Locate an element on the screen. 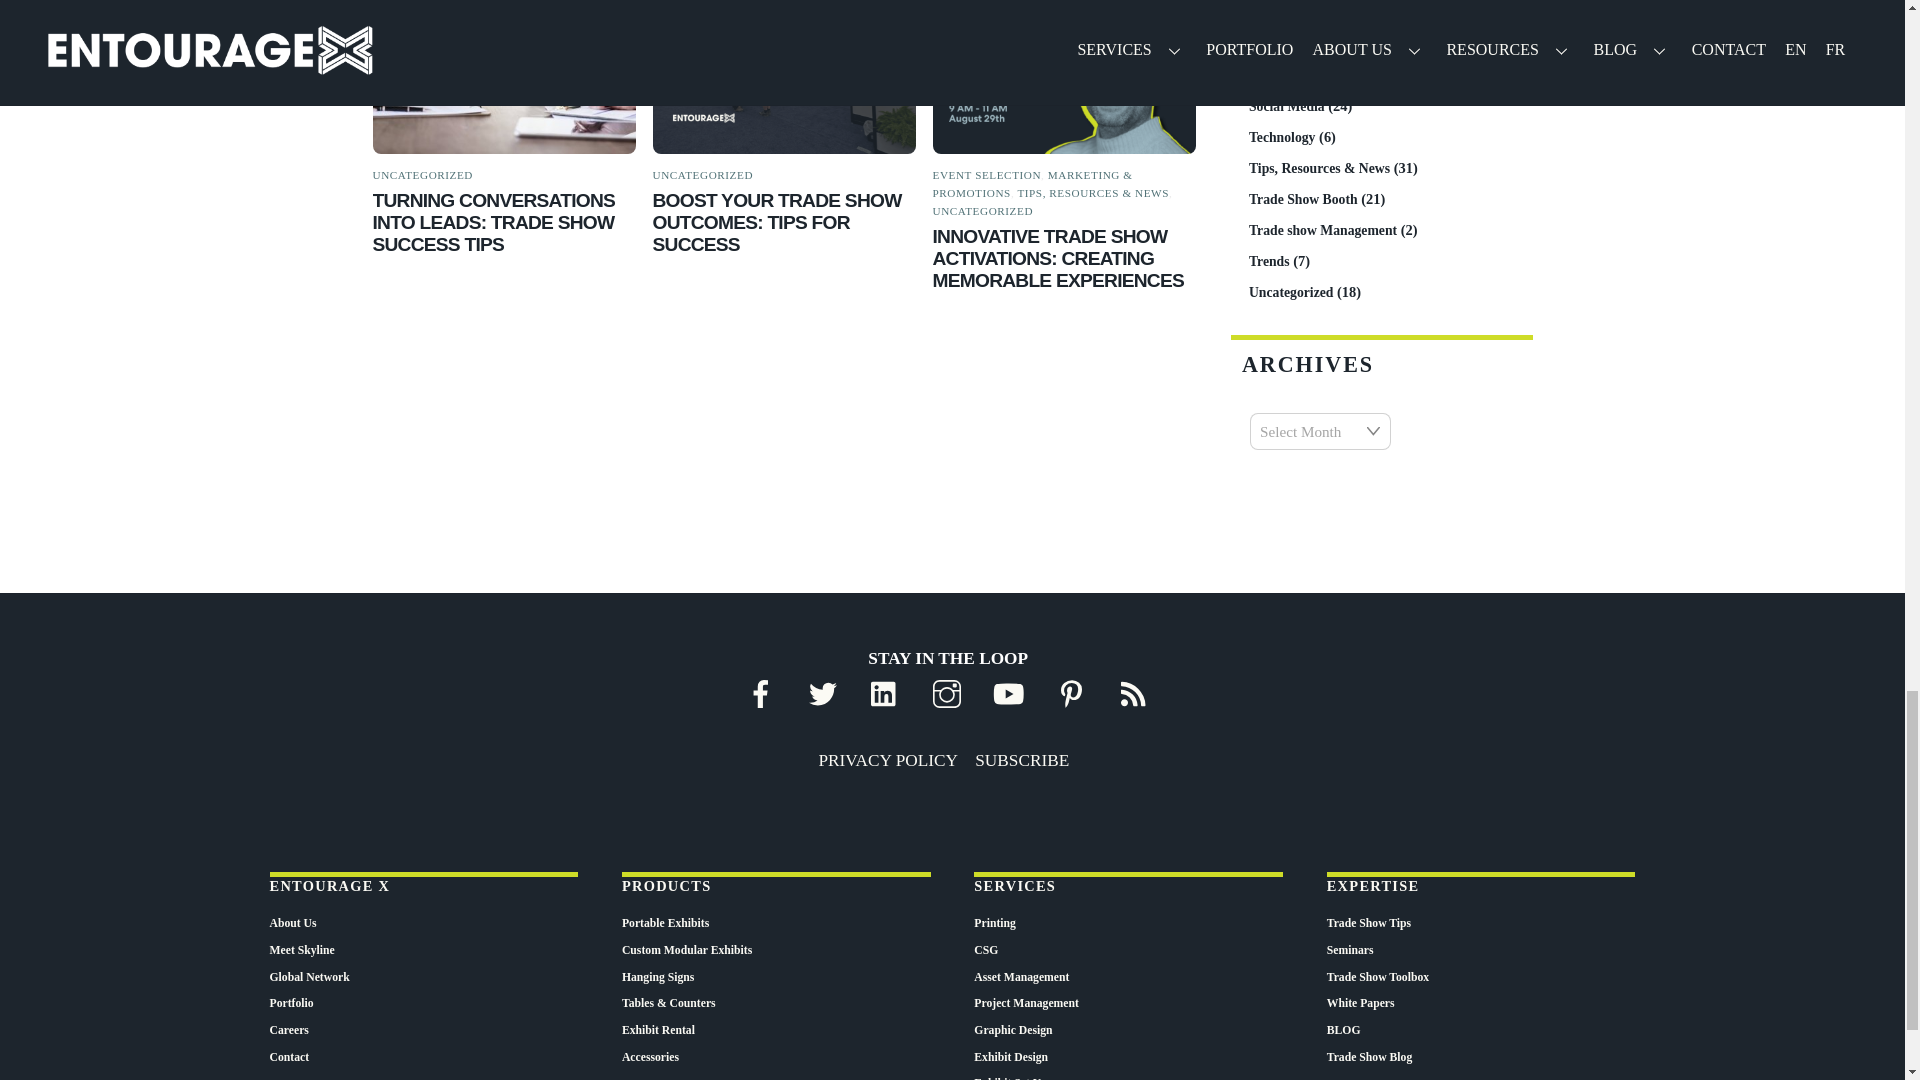 This screenshot has width=1920, height=1080. UNCATEGORIZED is located at coordinates (422, 174).